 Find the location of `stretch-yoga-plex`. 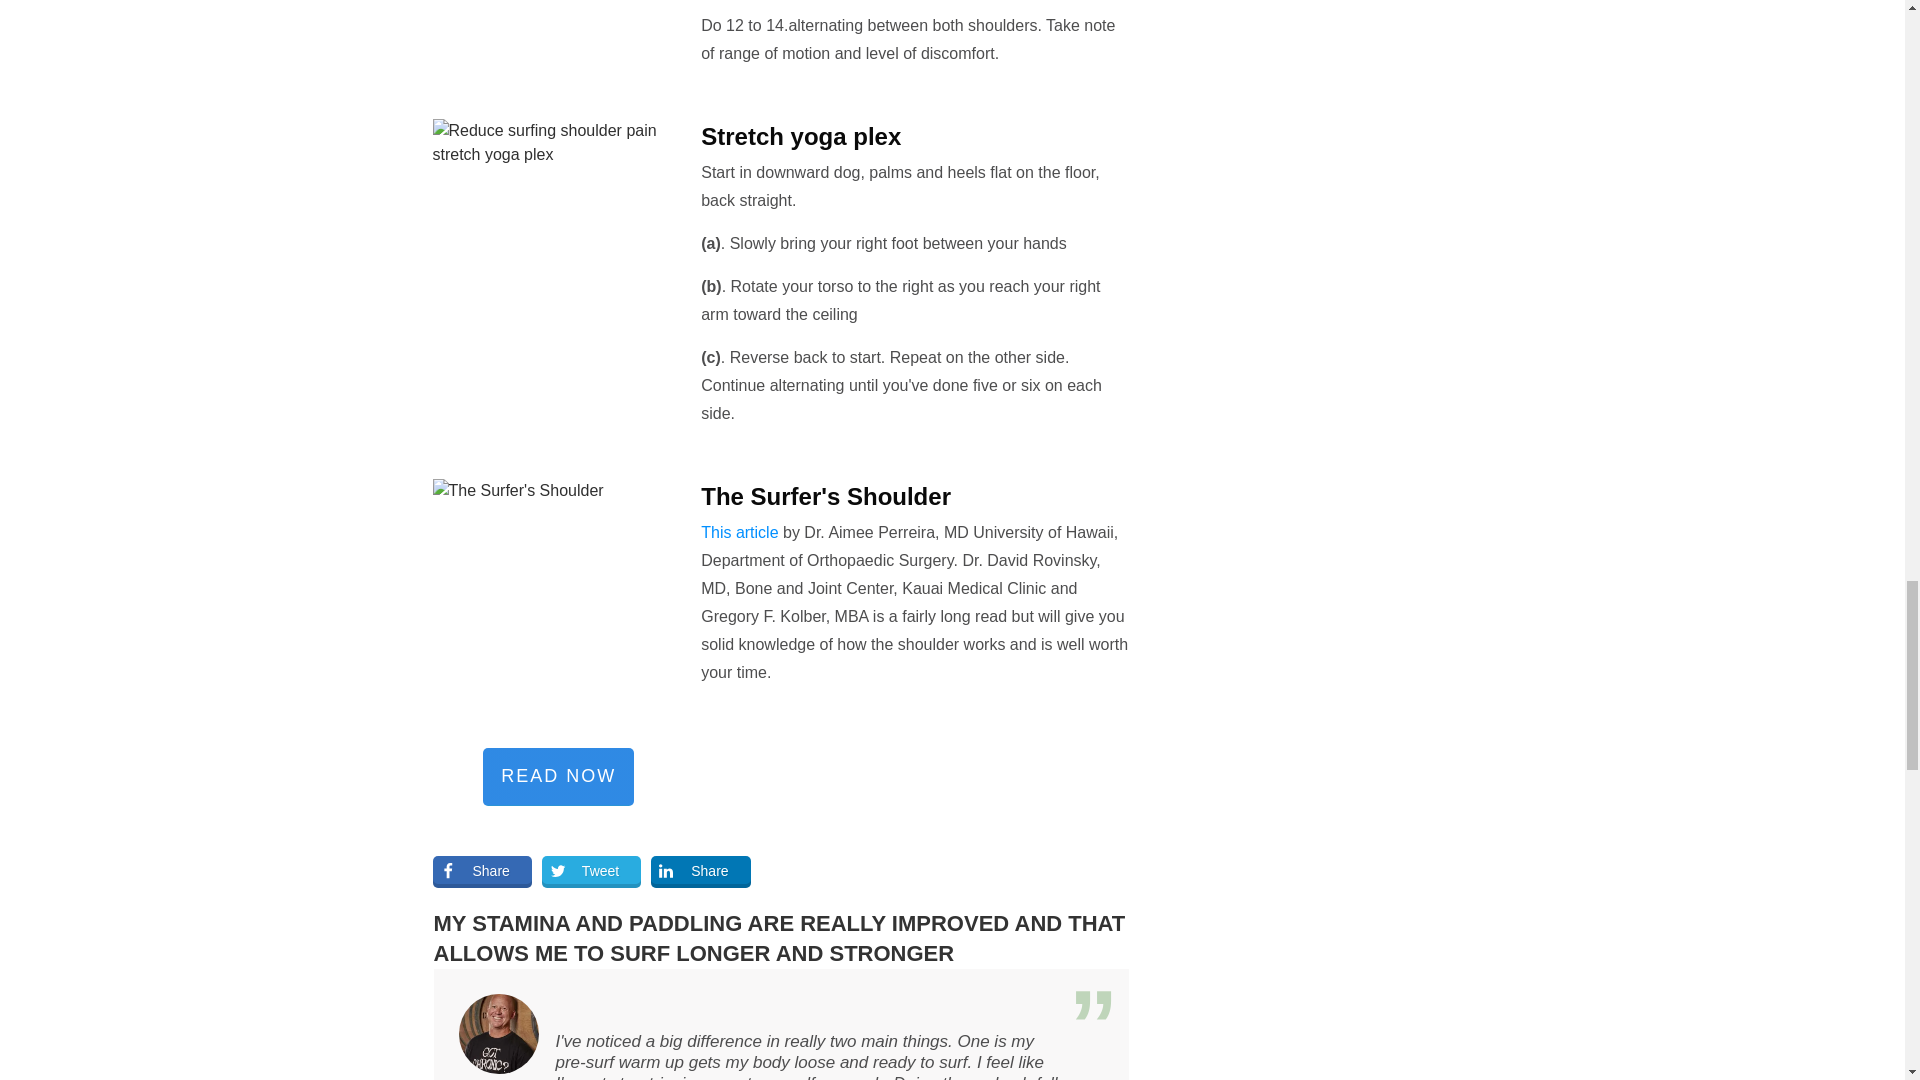

stretch-yoga-plex is located at coordinates (558, 244).